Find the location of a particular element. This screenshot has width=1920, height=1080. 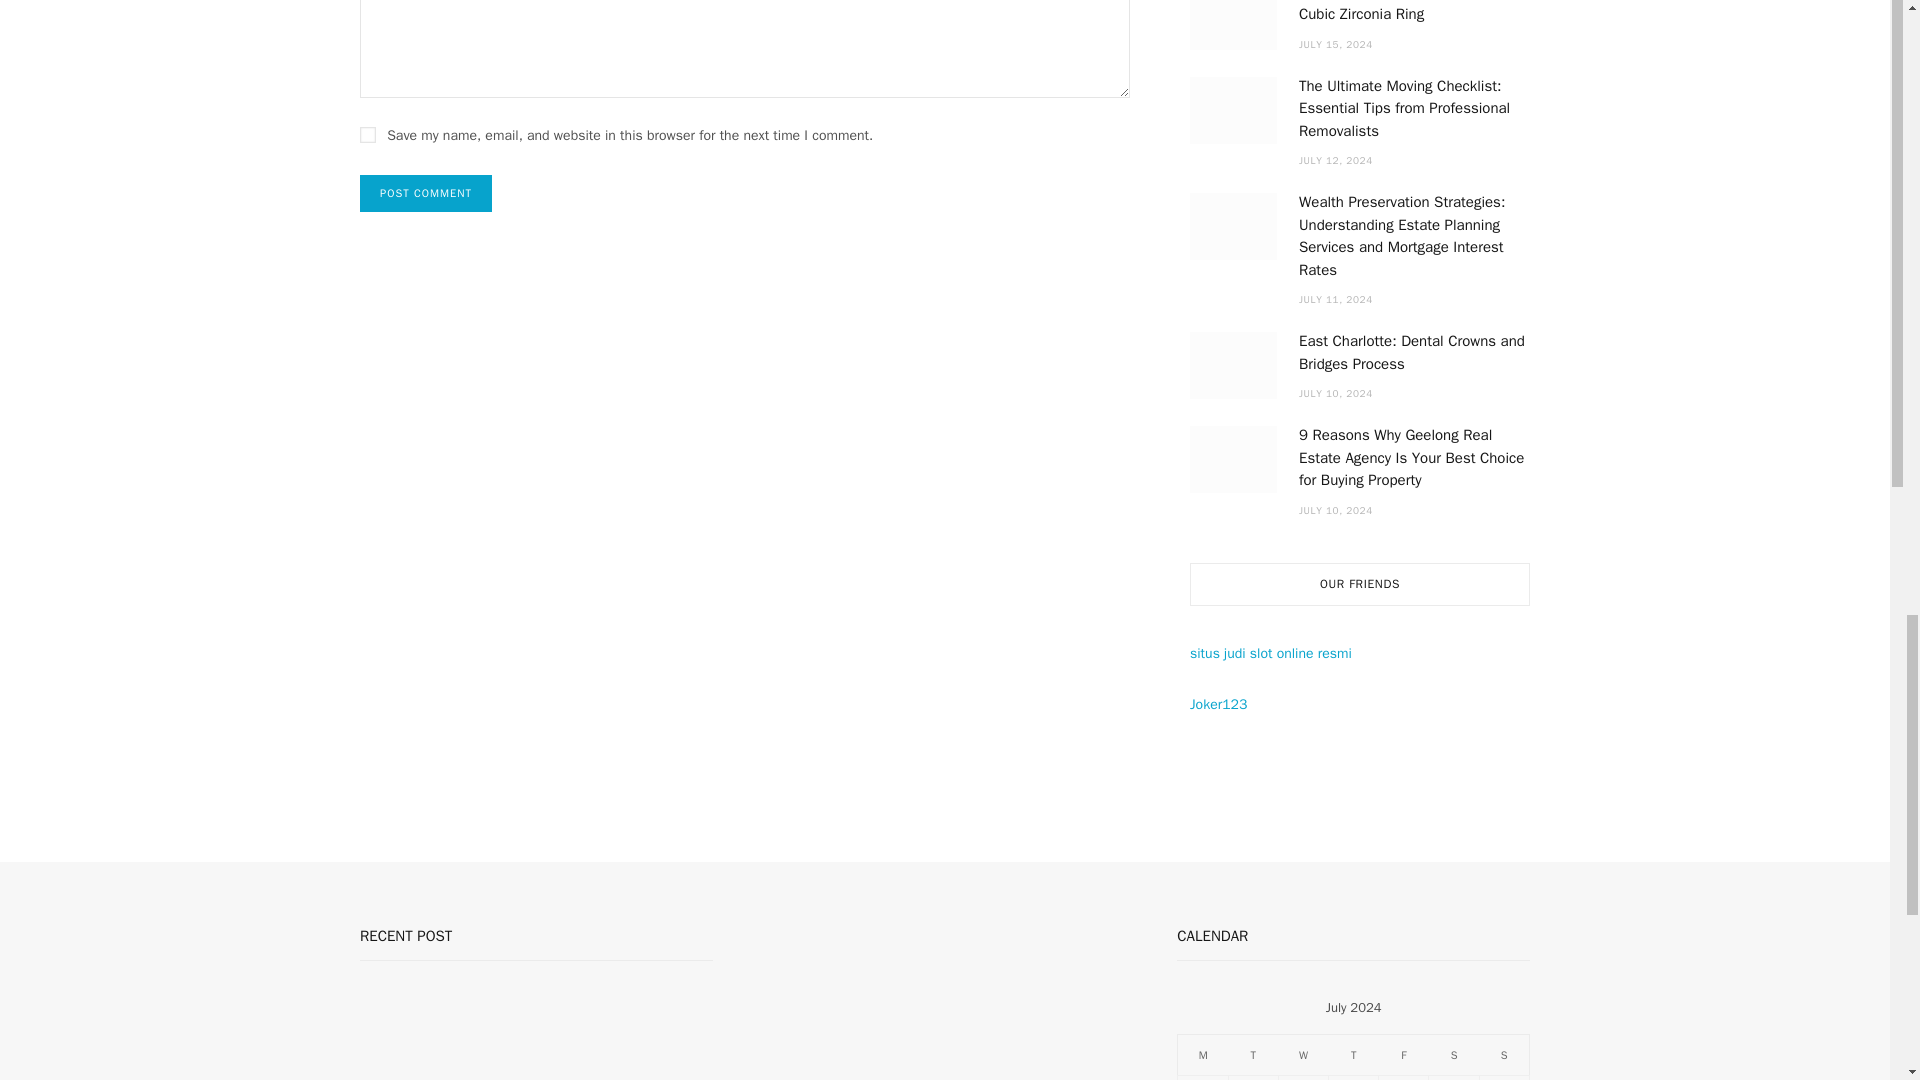

Tuesday is located at coordinates (1253, 1054).